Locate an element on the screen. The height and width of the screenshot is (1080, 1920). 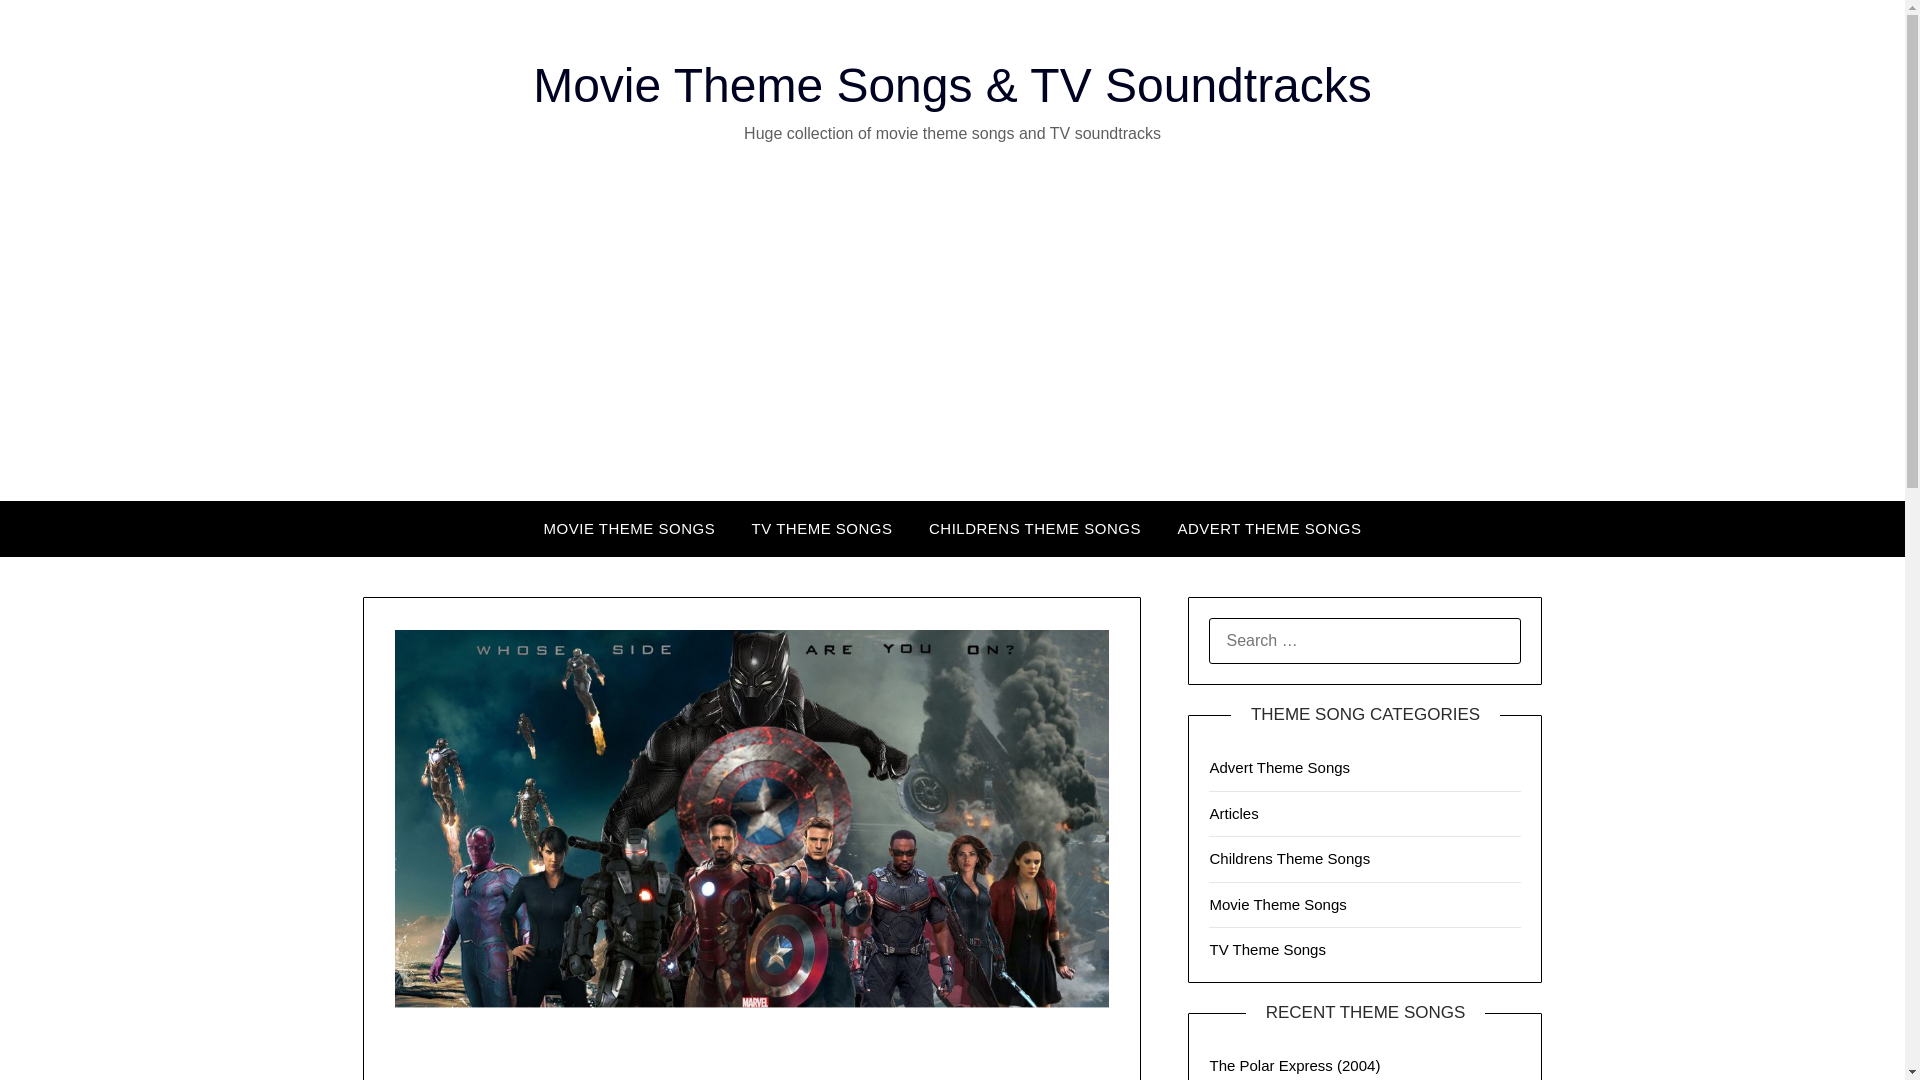
Movie Theme Songs is located at coordinates (1277, 904).